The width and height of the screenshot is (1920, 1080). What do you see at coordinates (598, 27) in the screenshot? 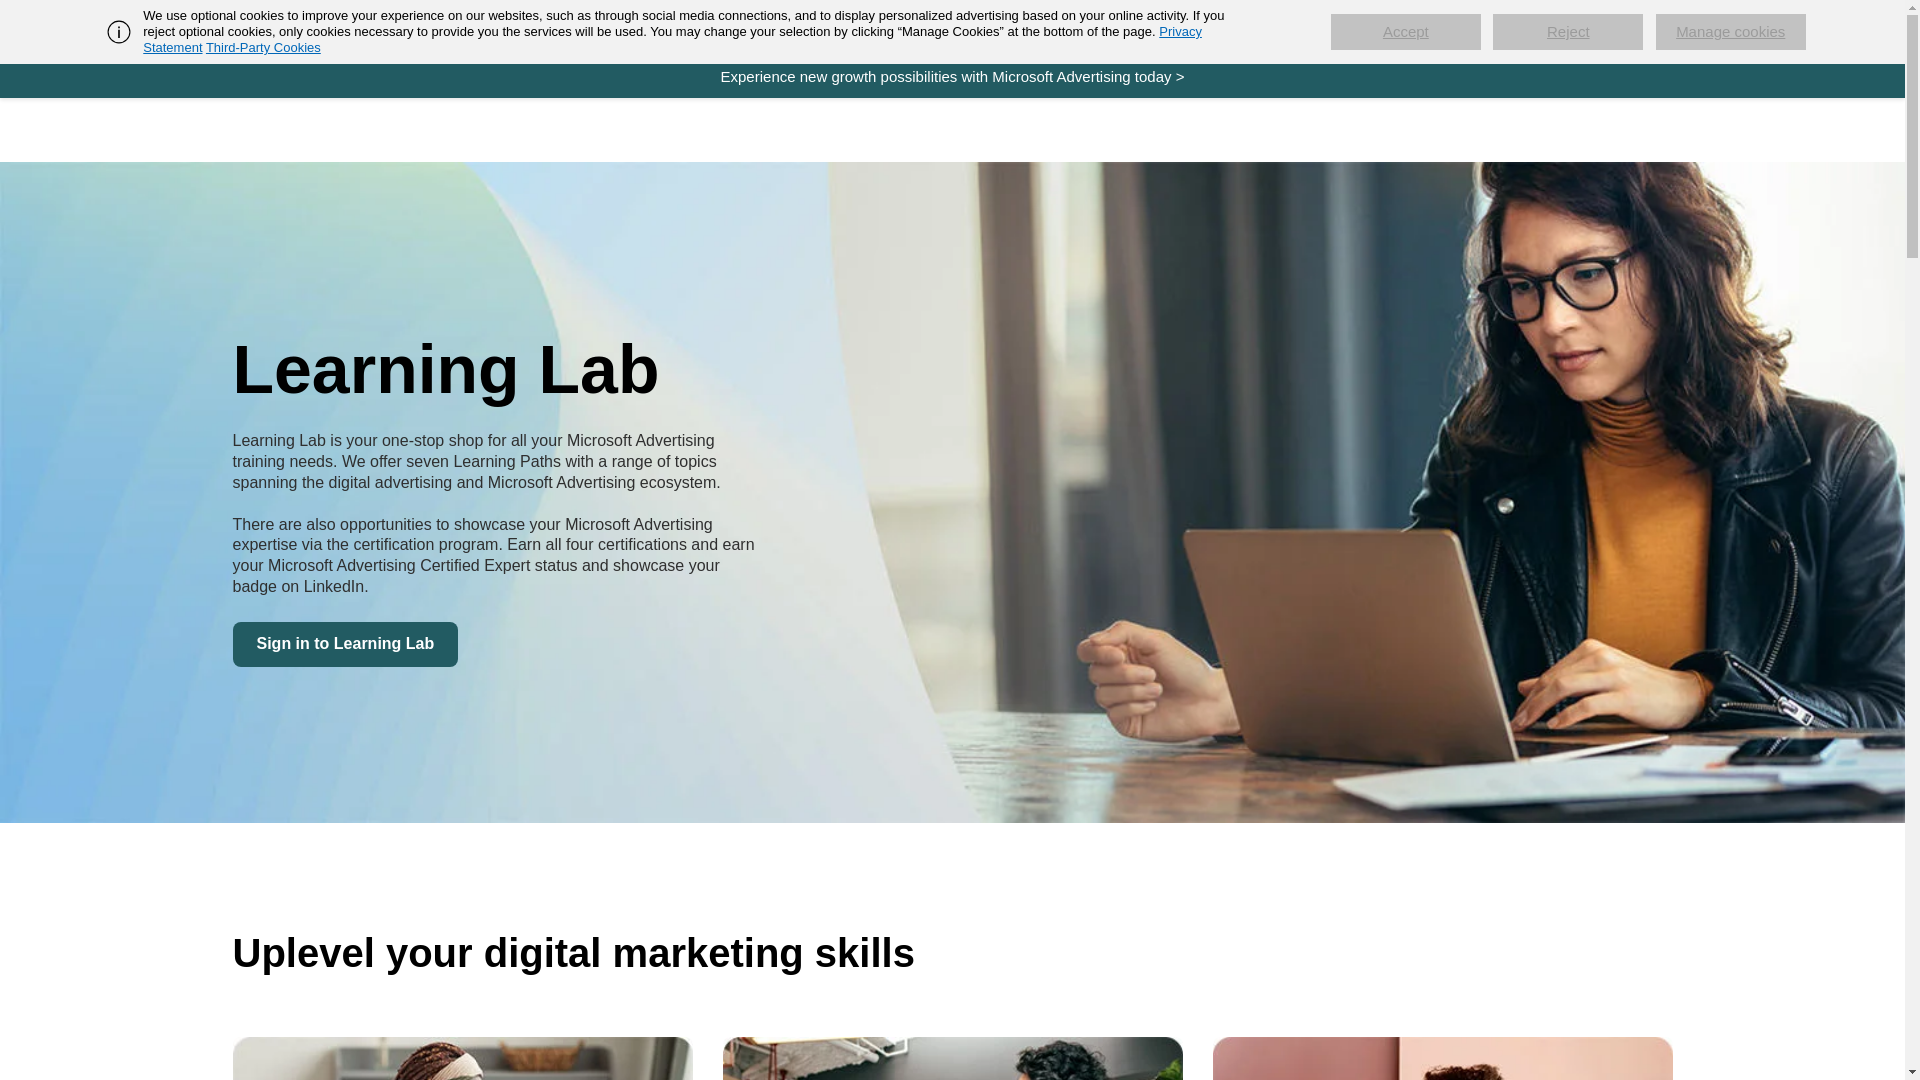
I see `Solutions` at bounding box center [598, 27].